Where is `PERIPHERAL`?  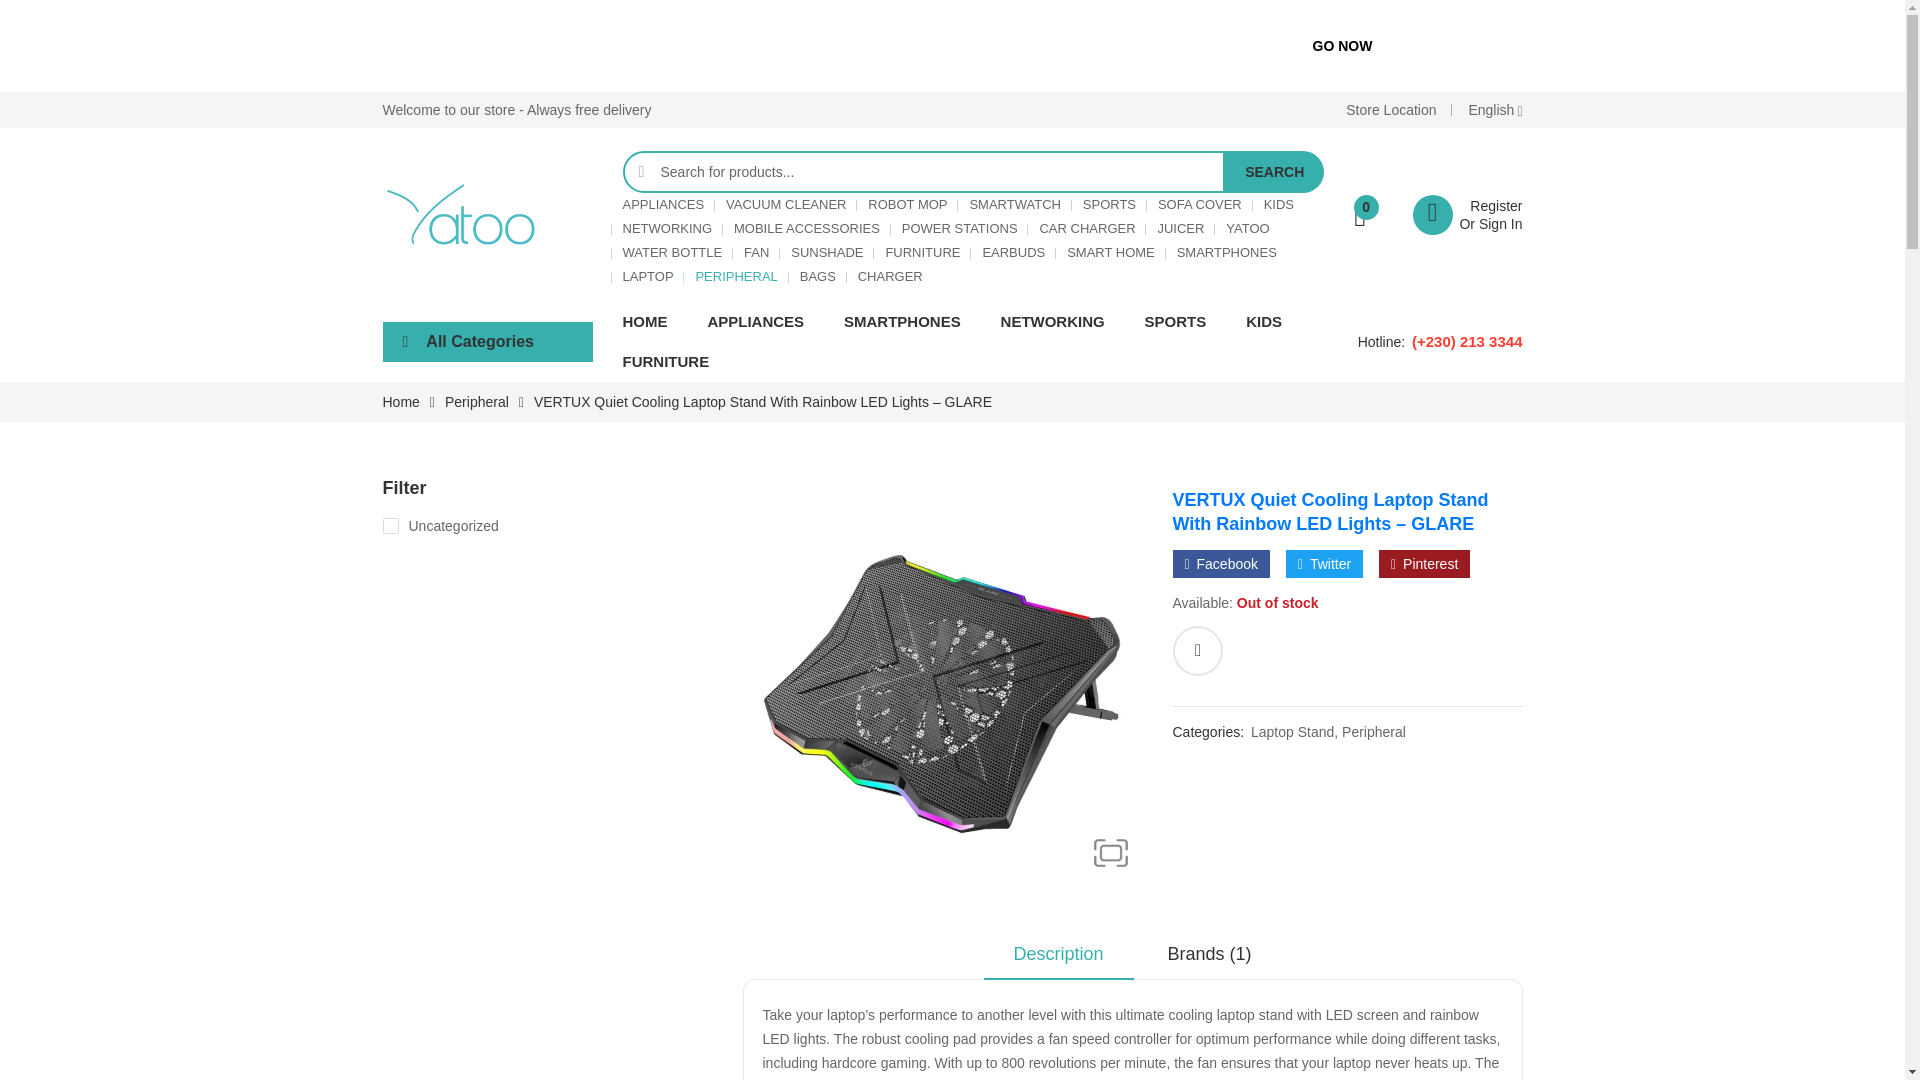
PERIPHERAL is located at coordinates (1012, 252).